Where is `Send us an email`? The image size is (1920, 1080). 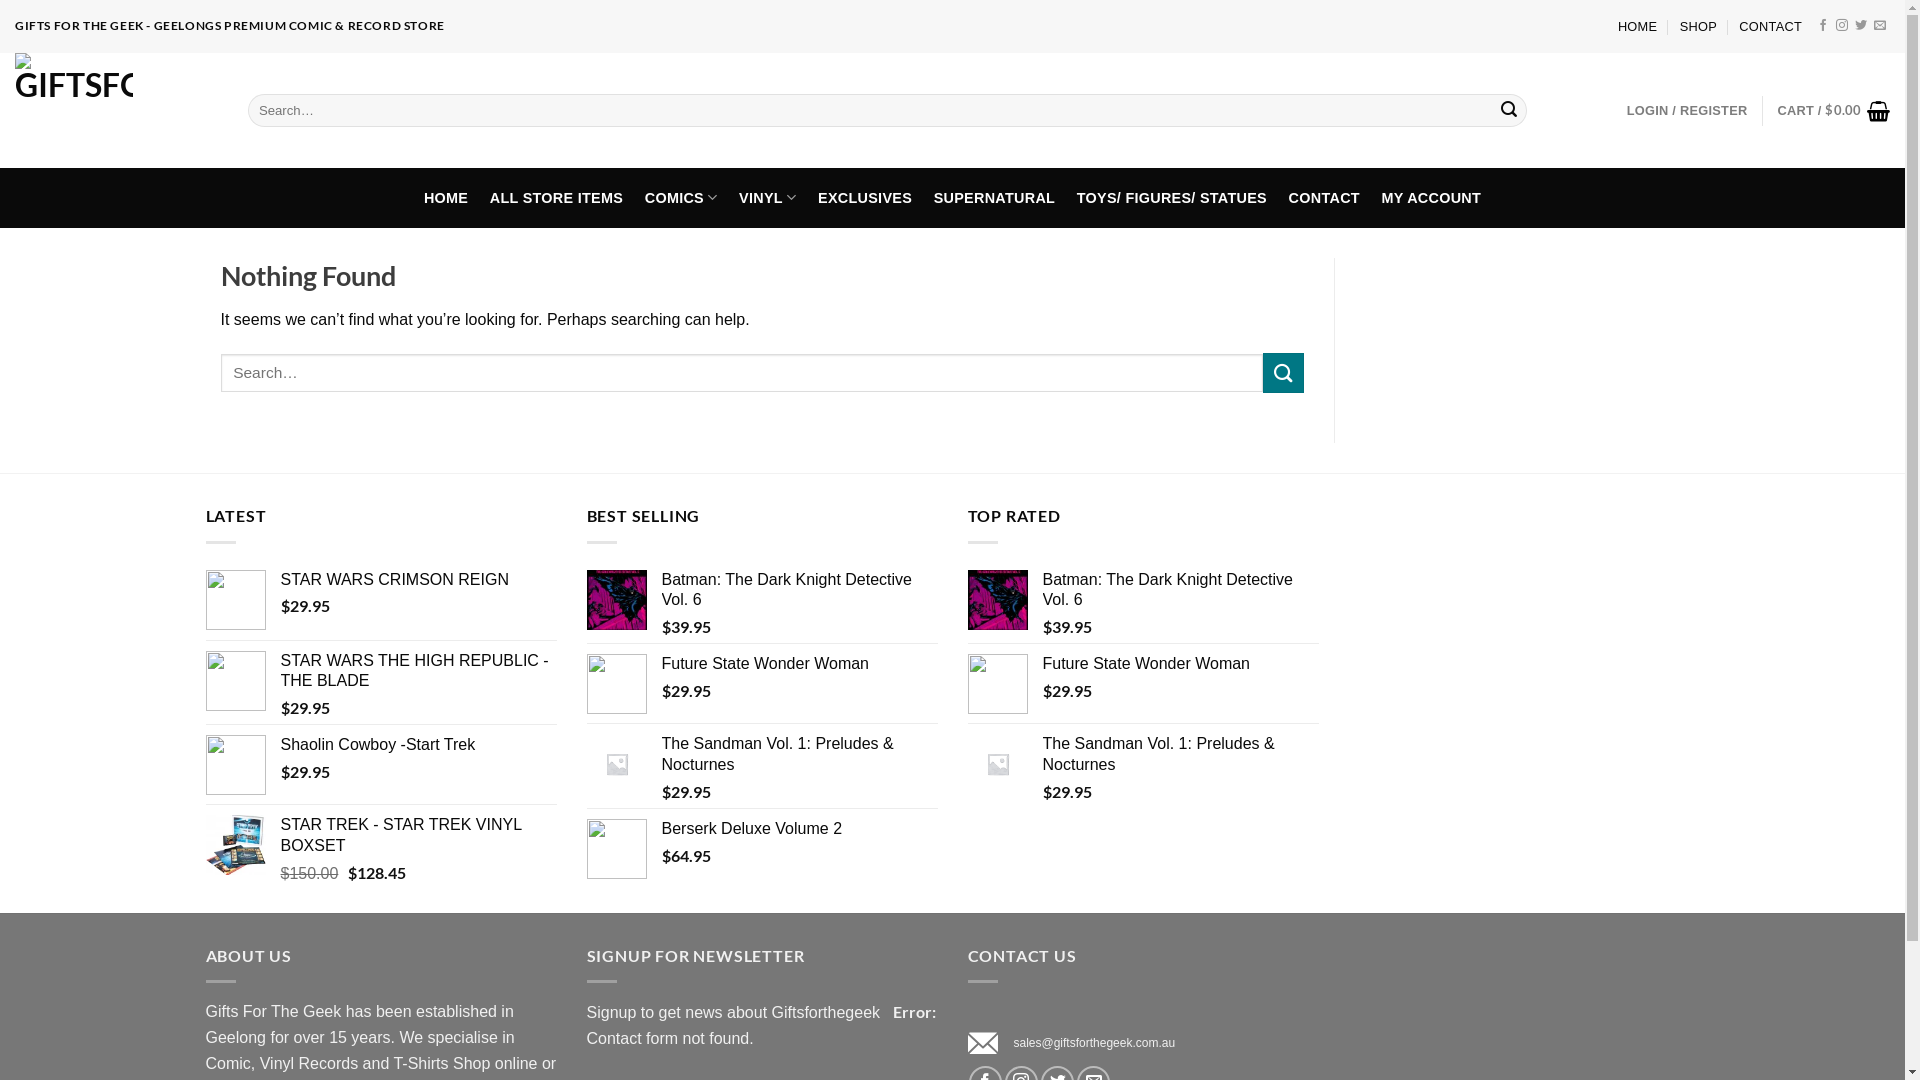 Send us an email is located at coordinates (1880, 26).